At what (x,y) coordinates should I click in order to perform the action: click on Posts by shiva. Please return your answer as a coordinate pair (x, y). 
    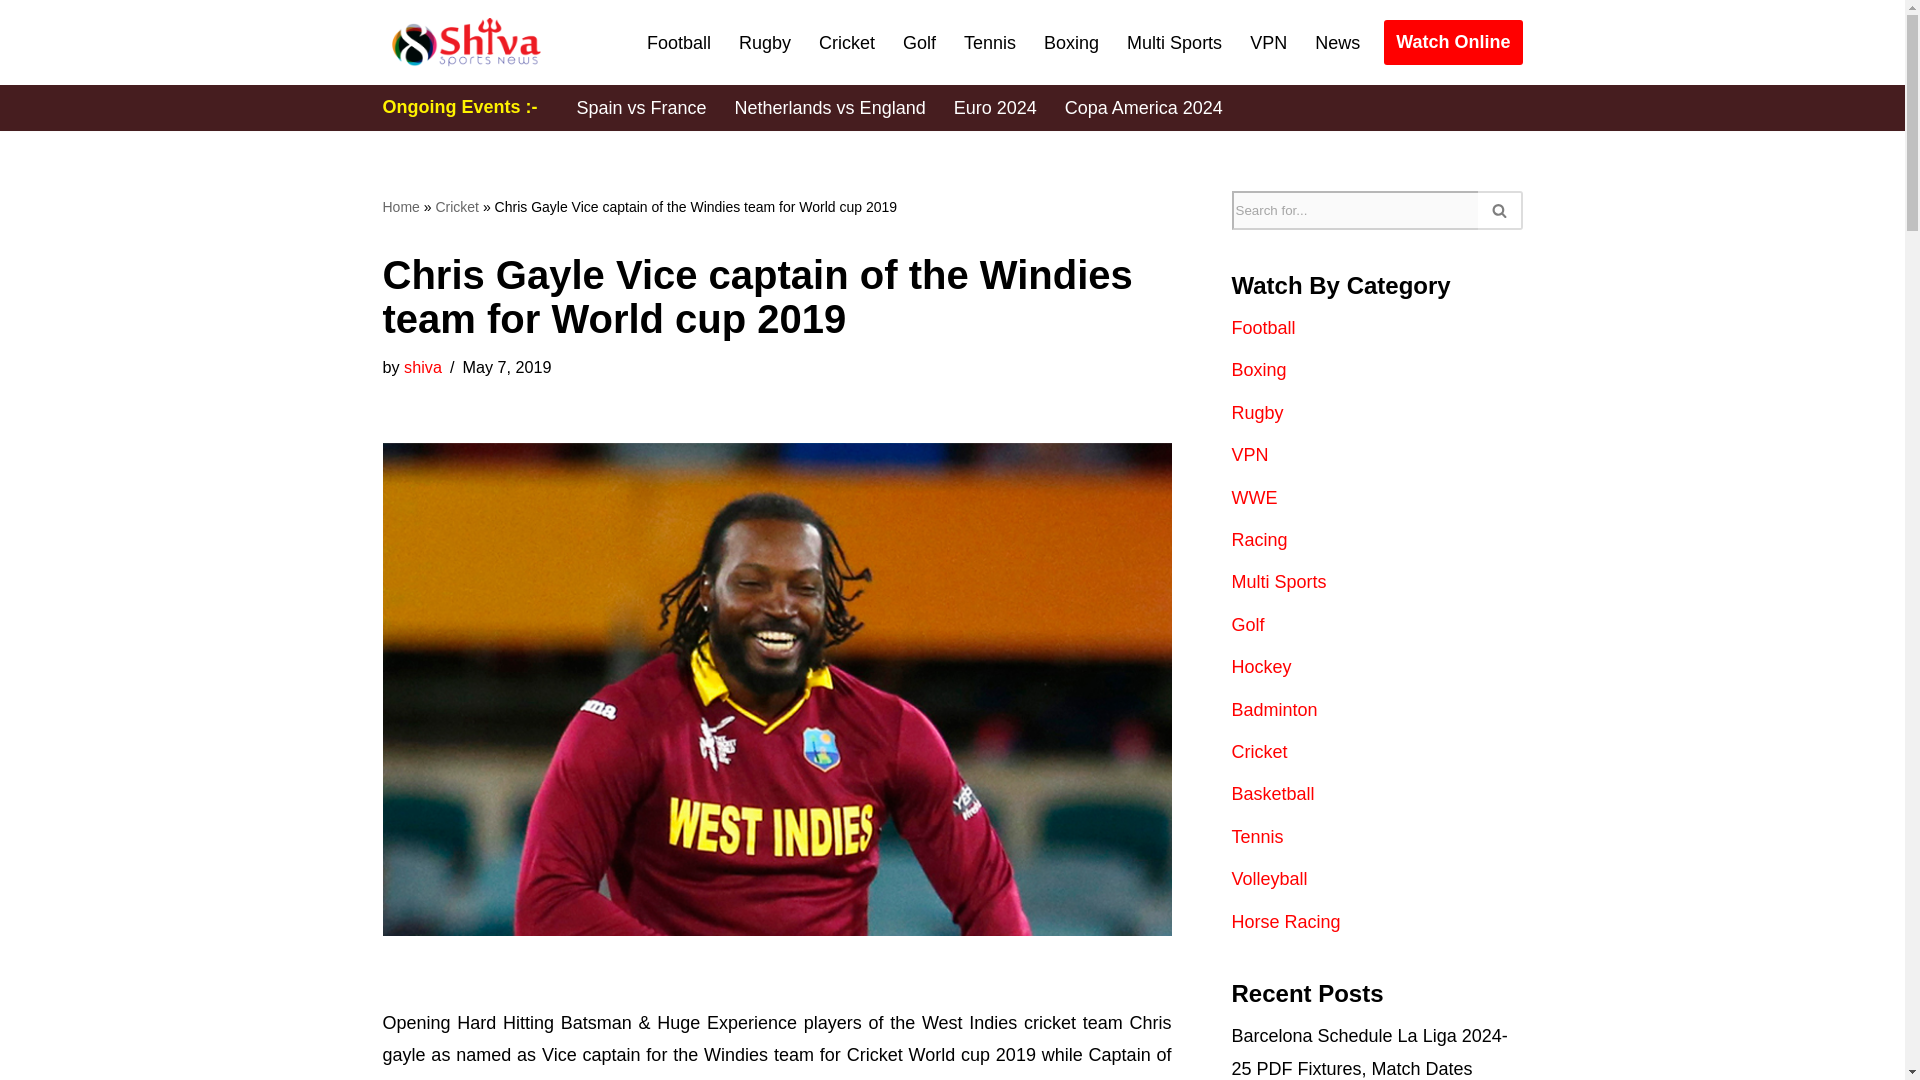
    Looking at the image, I should click on (422, 366).